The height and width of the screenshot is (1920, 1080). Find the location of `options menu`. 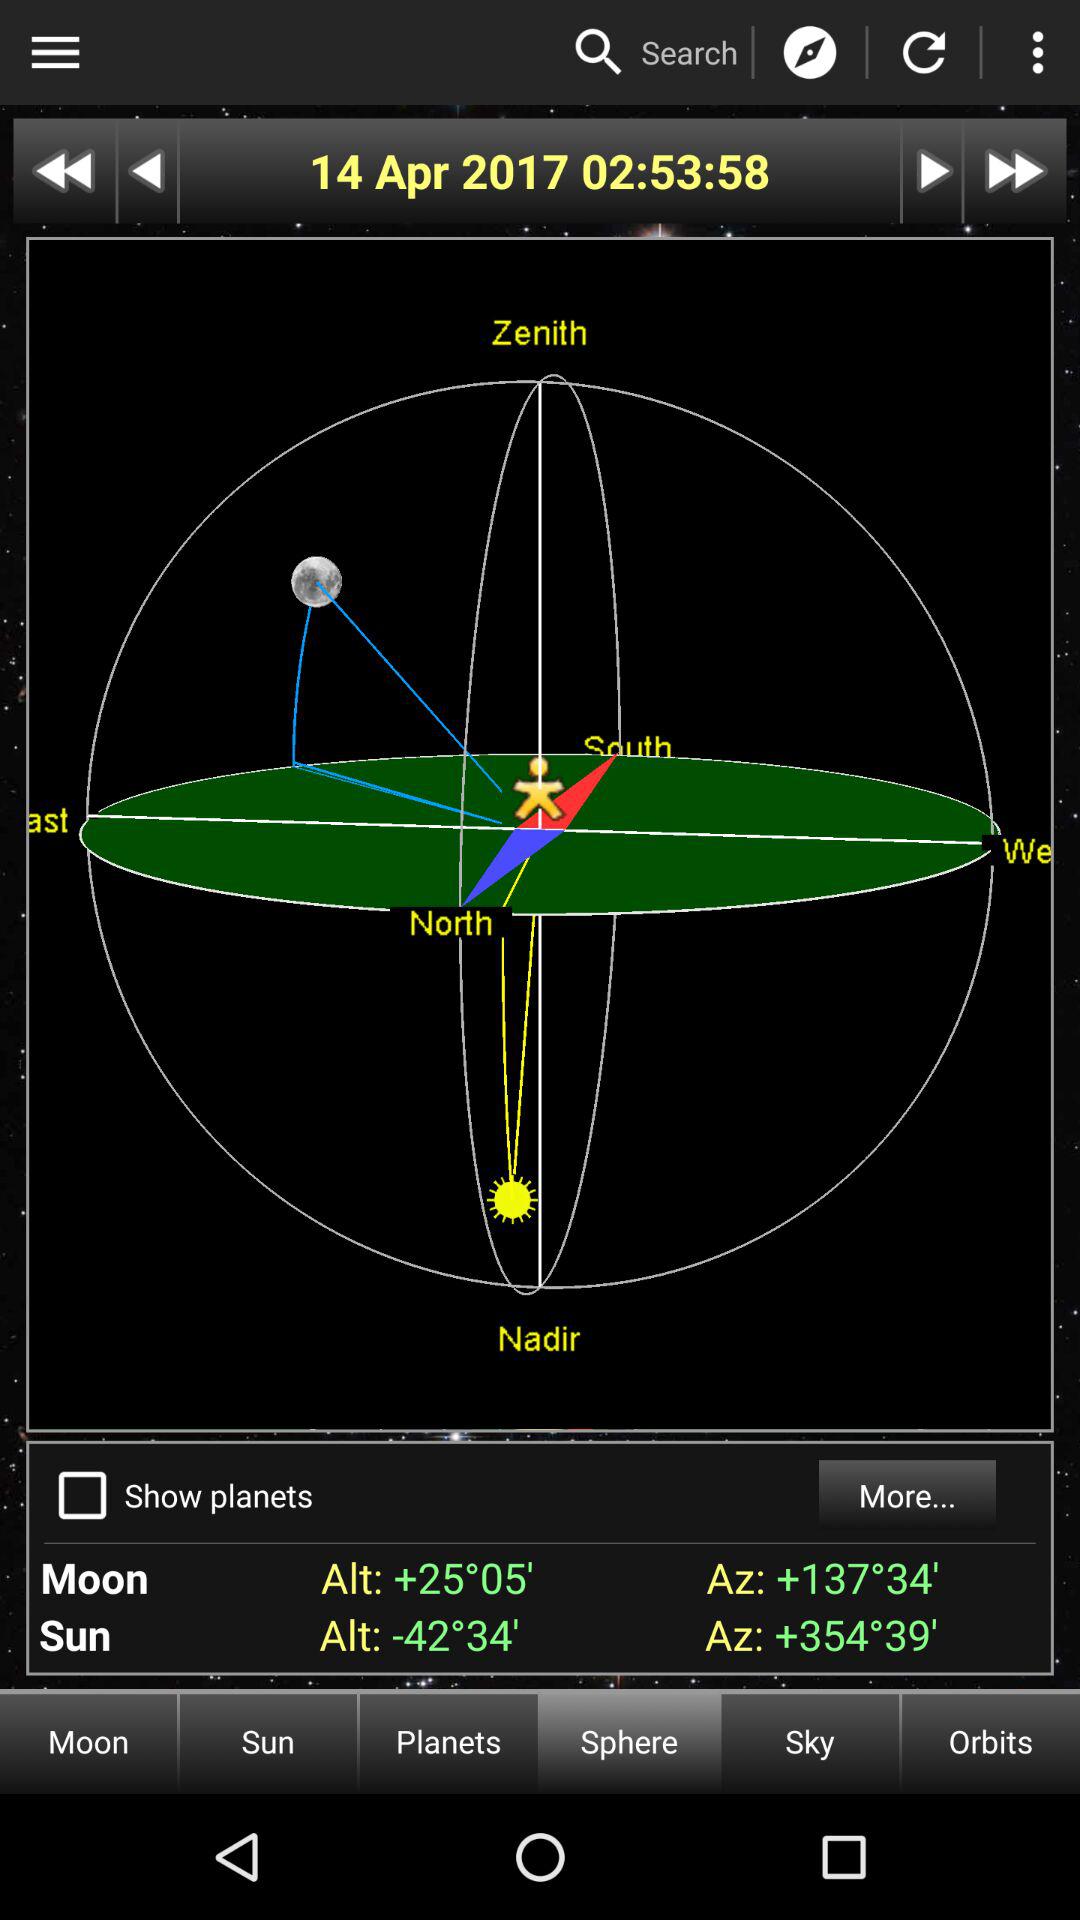

options menu is located at coordinates (55, 52).